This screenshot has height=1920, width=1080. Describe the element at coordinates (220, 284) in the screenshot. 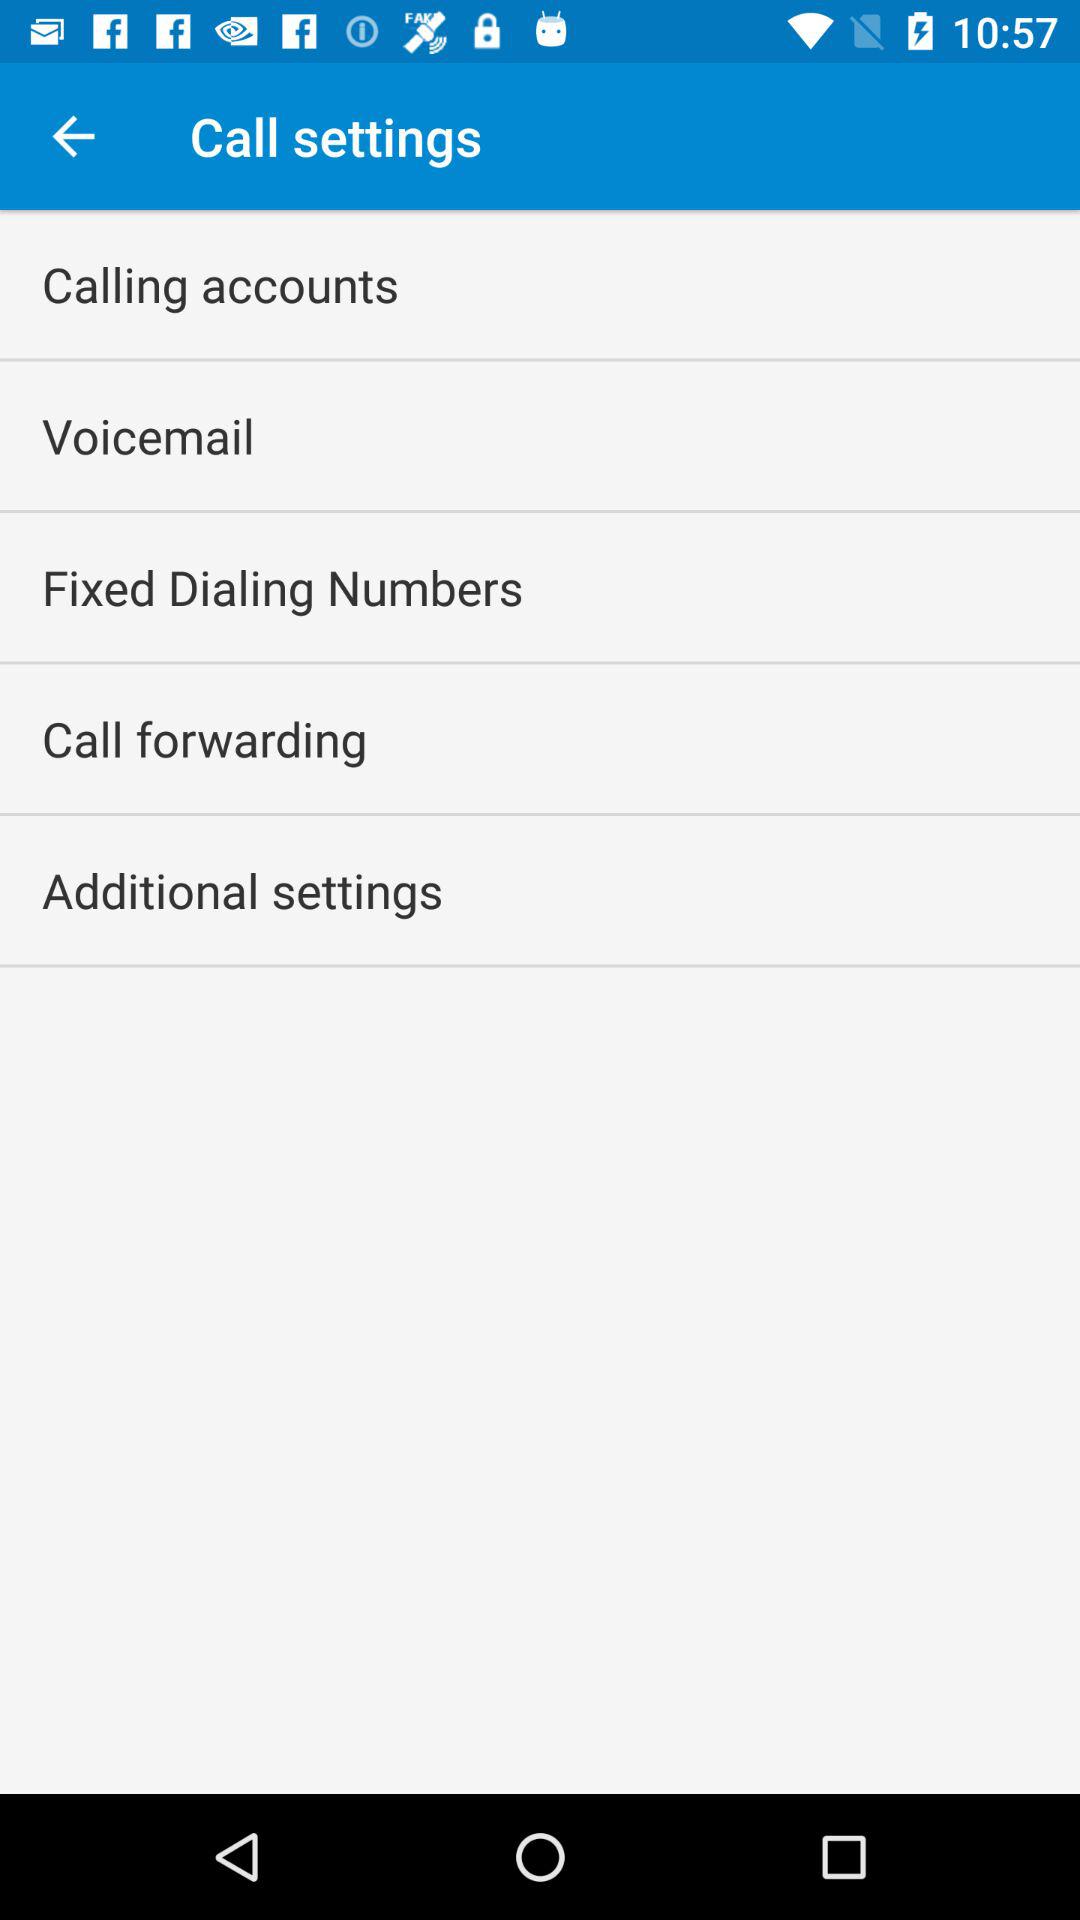

I see `turn off the calling accounts` at that location.